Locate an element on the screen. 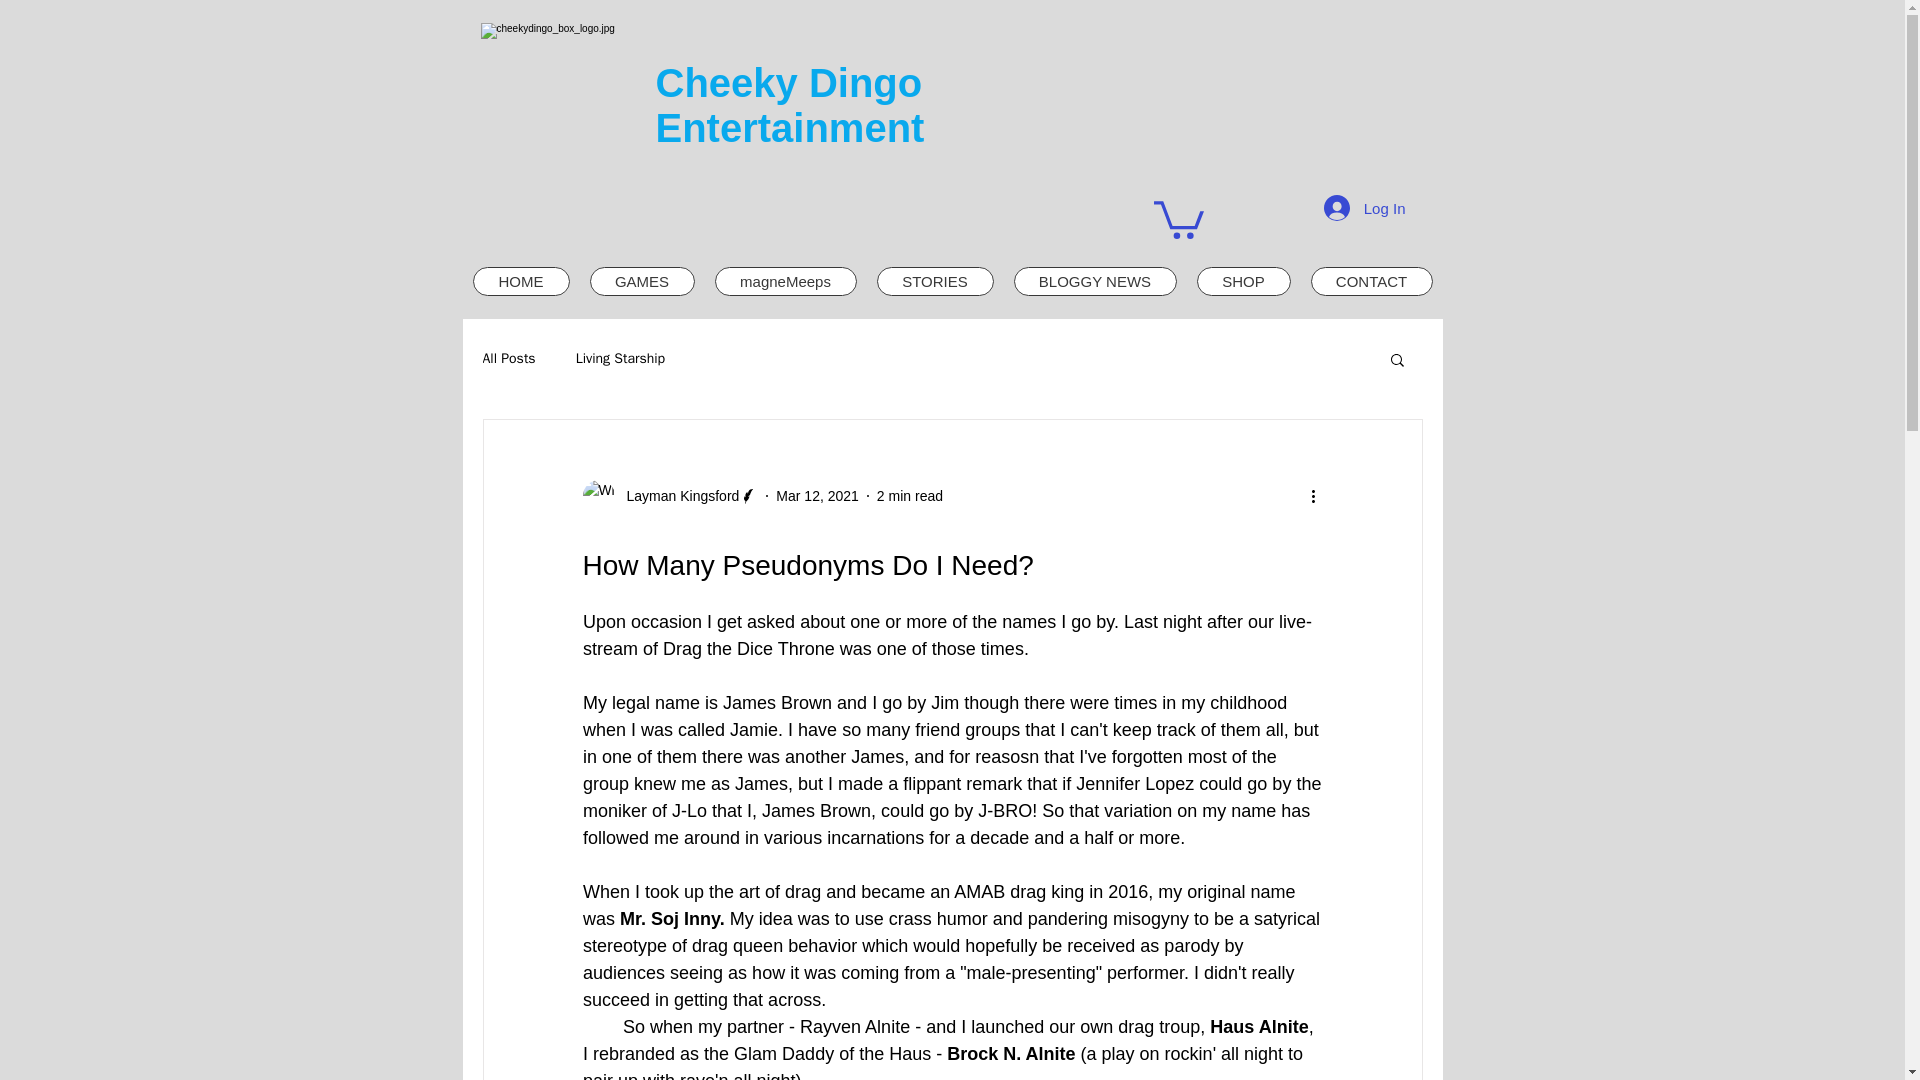  2 min read is located at coordinates (910, 496).